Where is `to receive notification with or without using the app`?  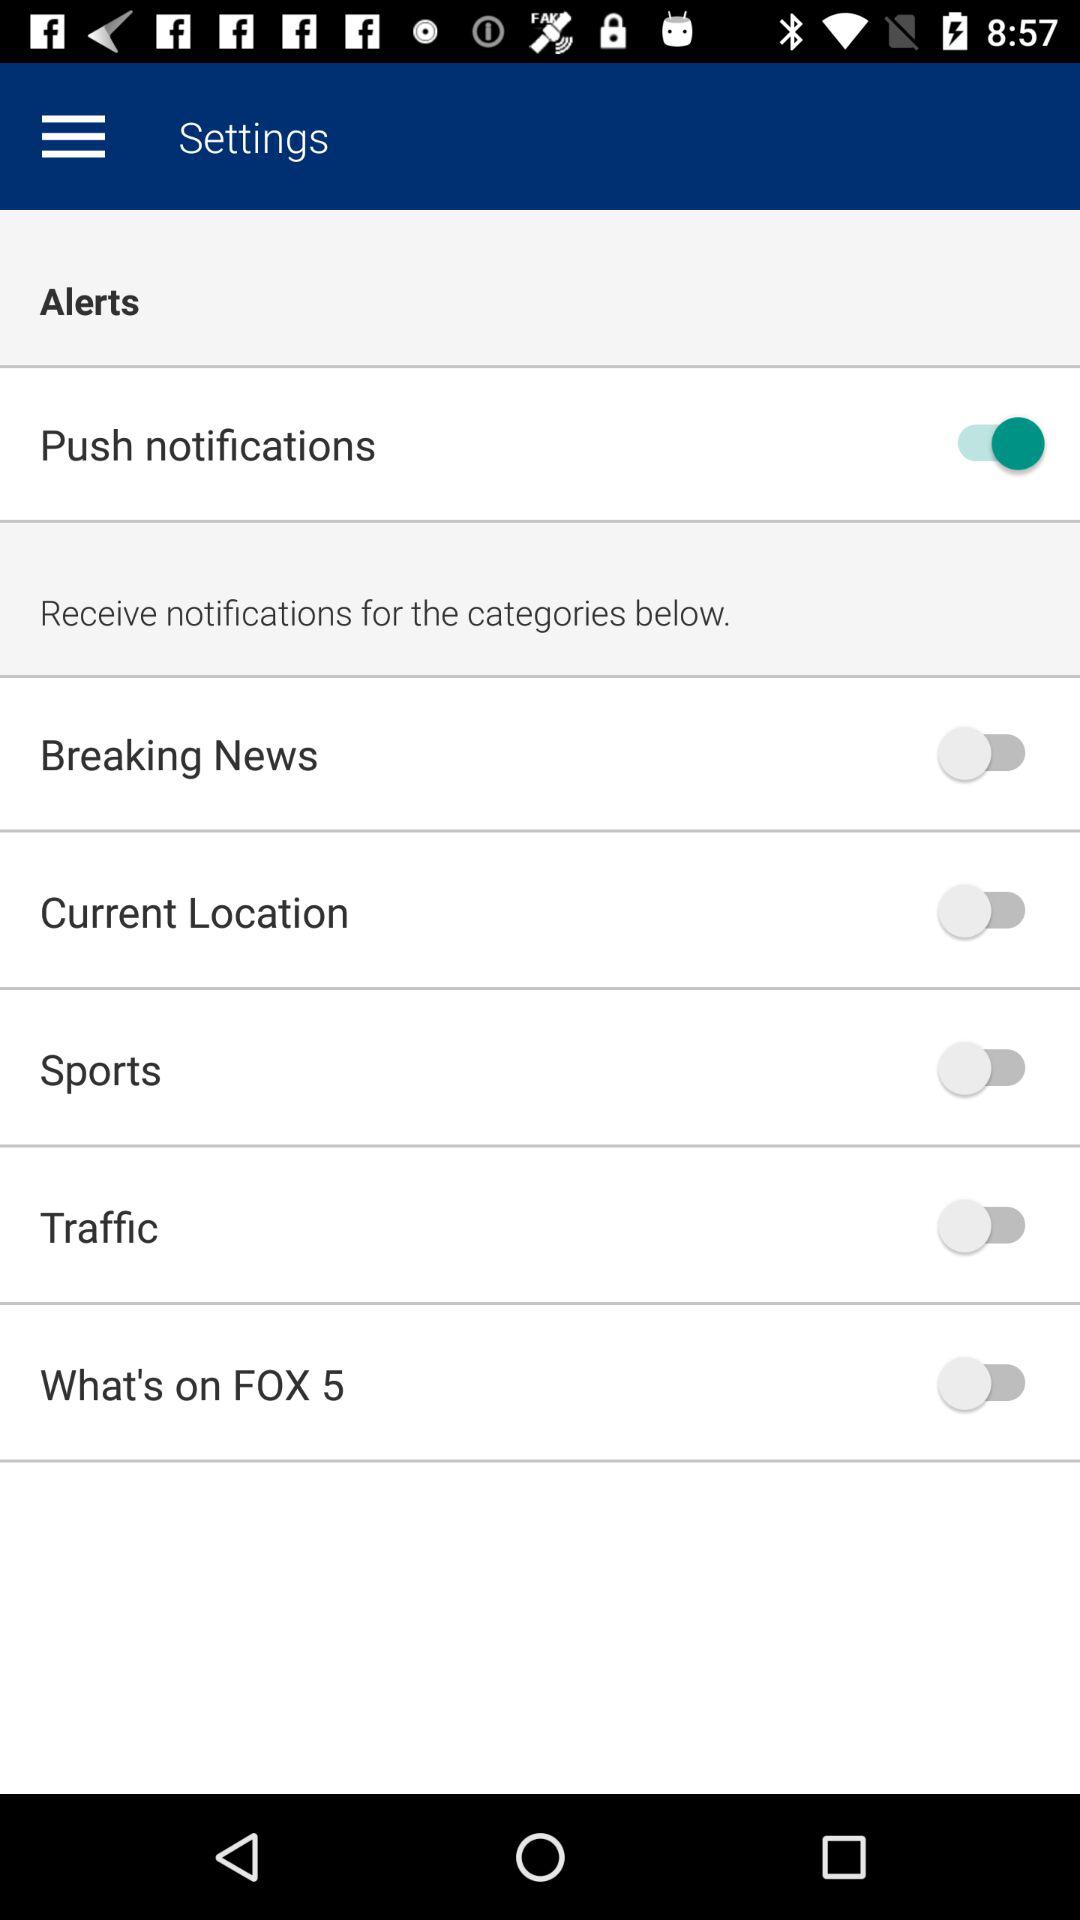
to receive notification with or without using the app is located at coordinates (991, 444).